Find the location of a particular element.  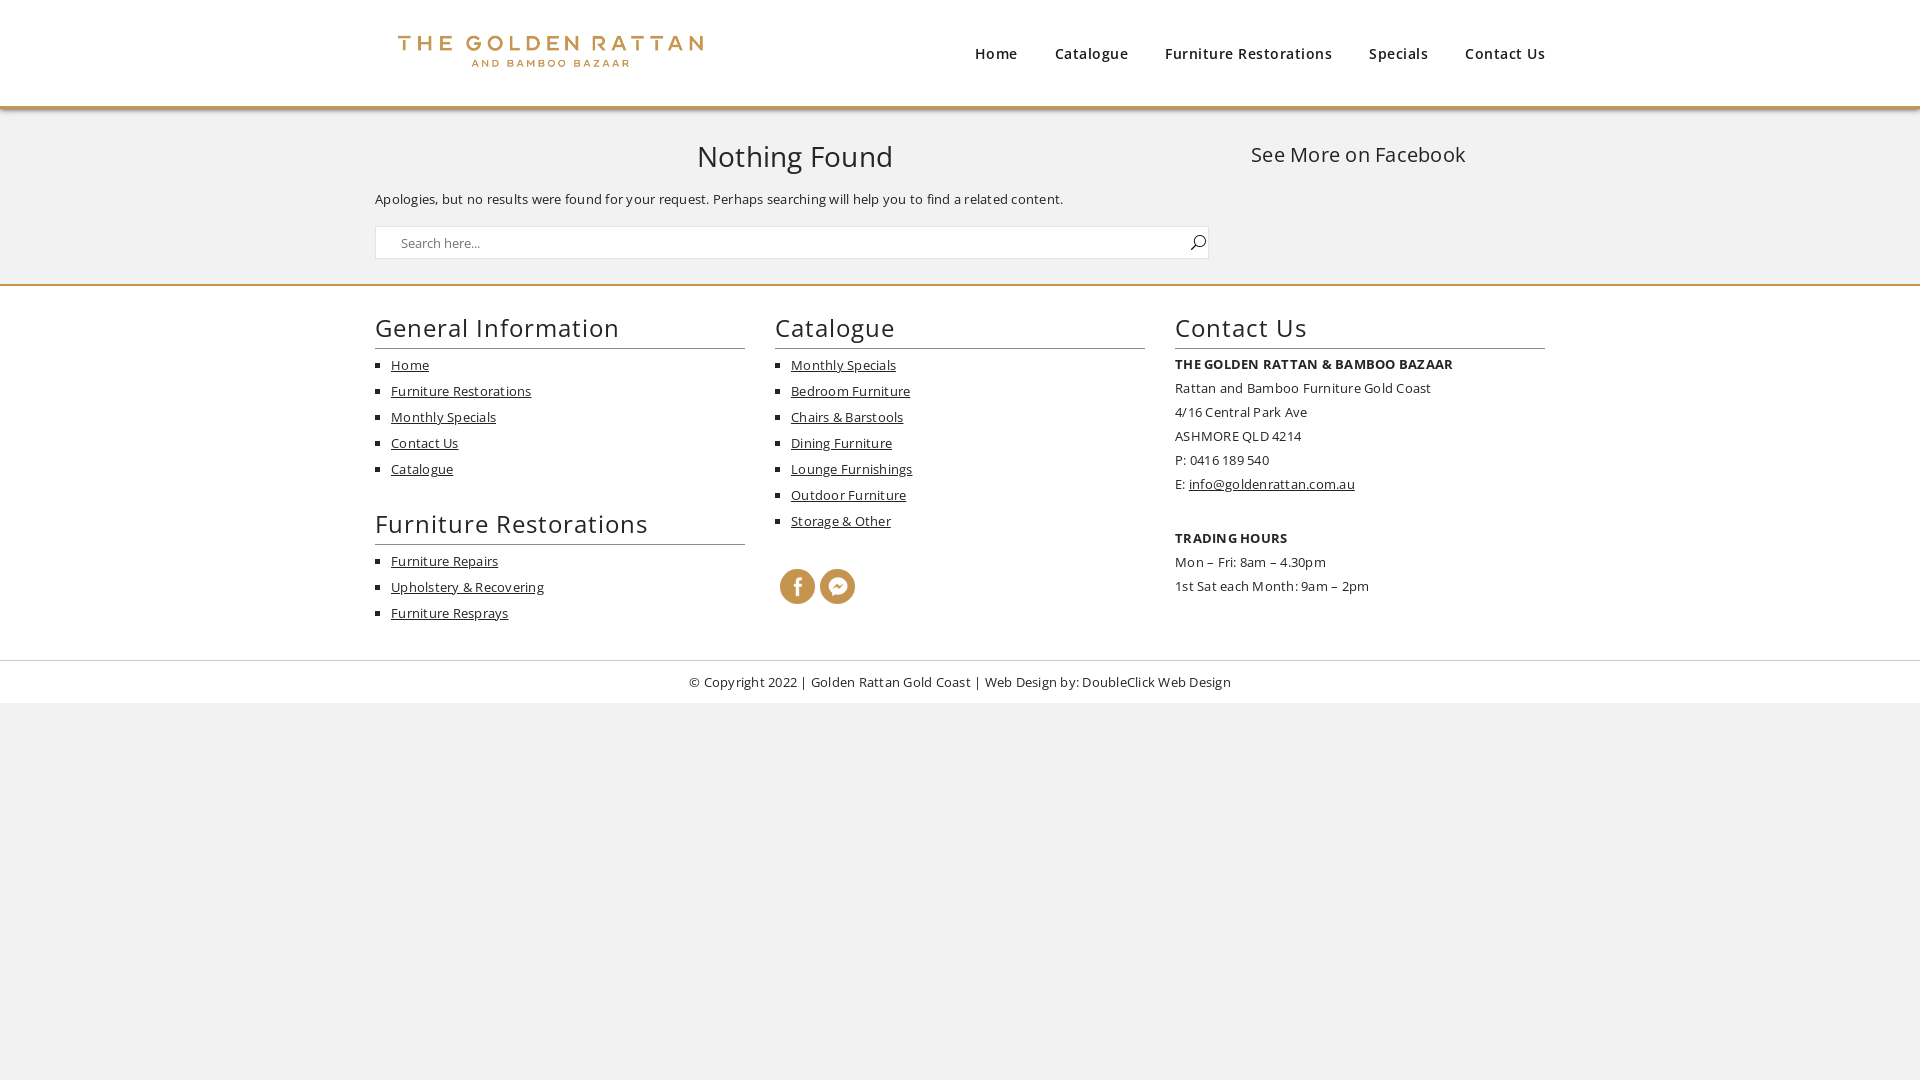

Chairs & Barstools is located at coordinates (848, 417).